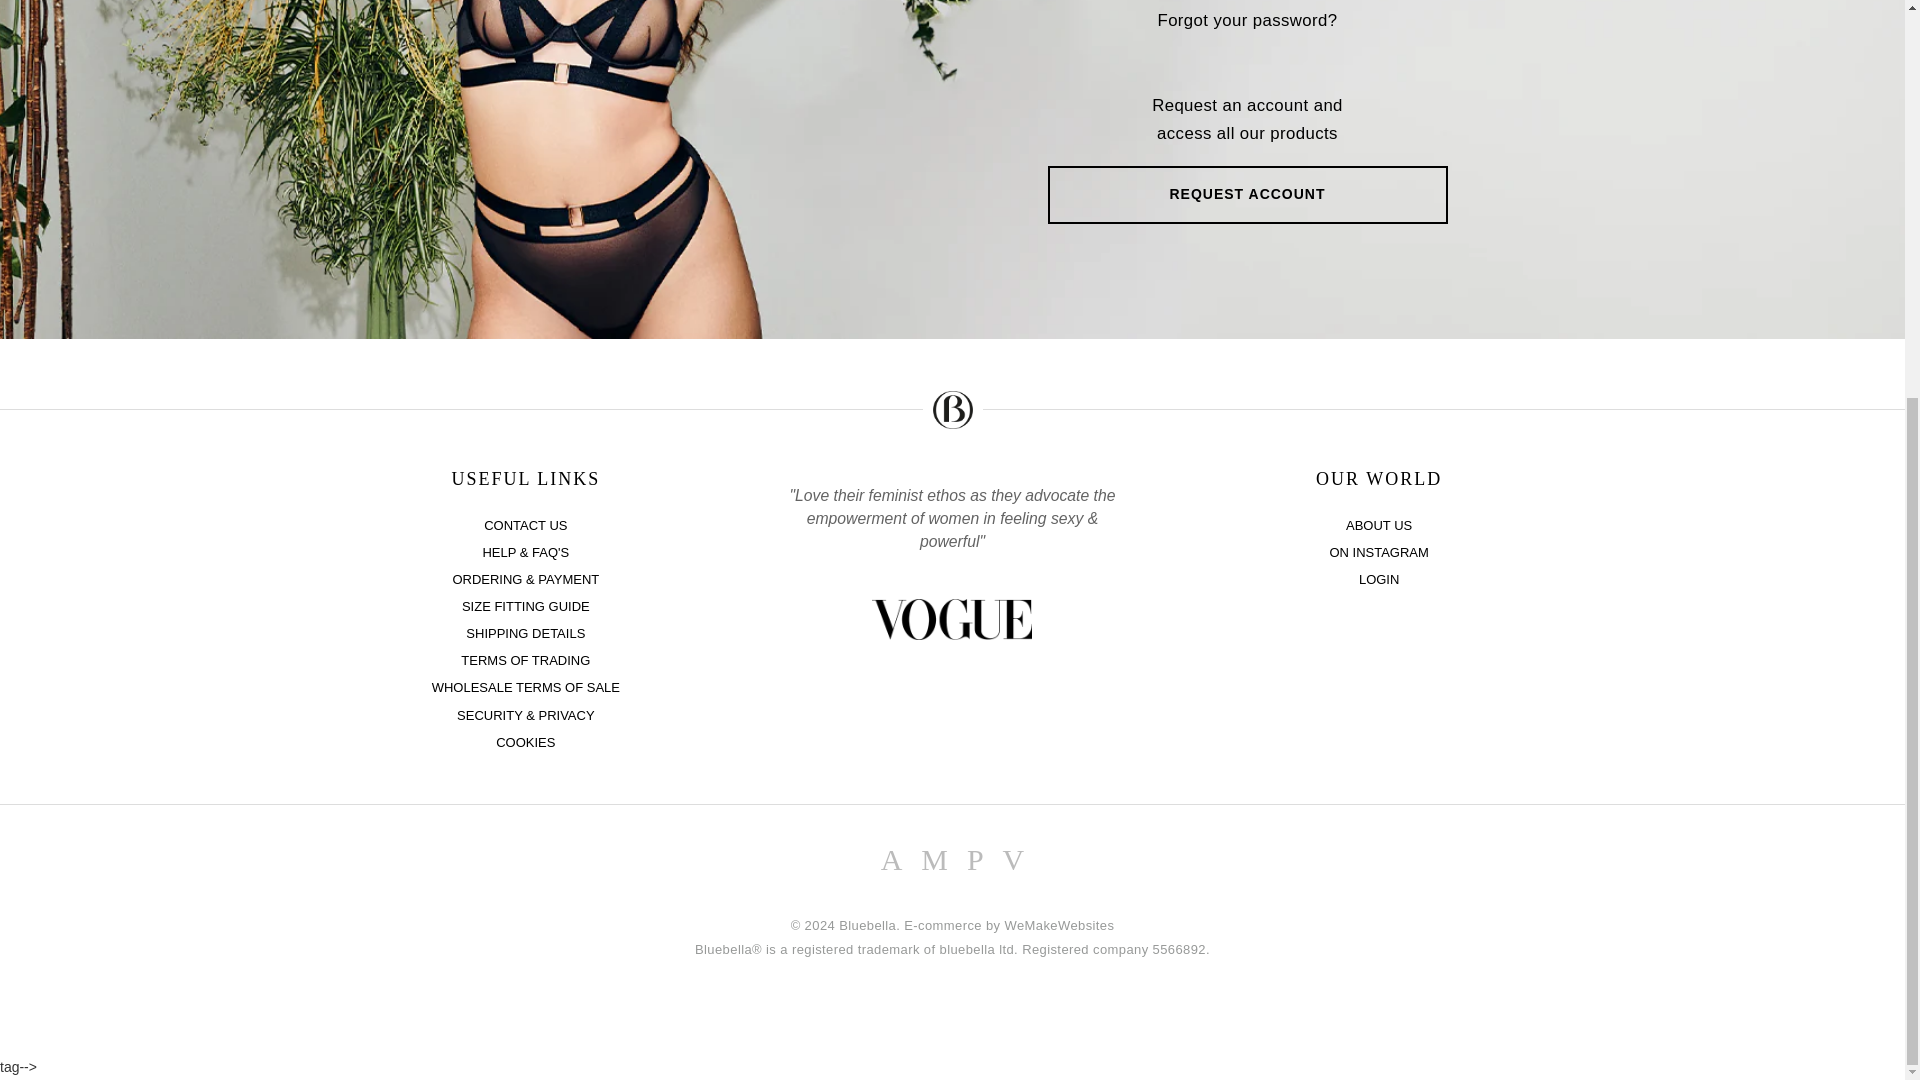 This screenshot has width=1920, height=1080. What do you see at coordinates (1246, 20) in the screenshot?
I see `Forgot your password?` at bounding box center [1246, 20].